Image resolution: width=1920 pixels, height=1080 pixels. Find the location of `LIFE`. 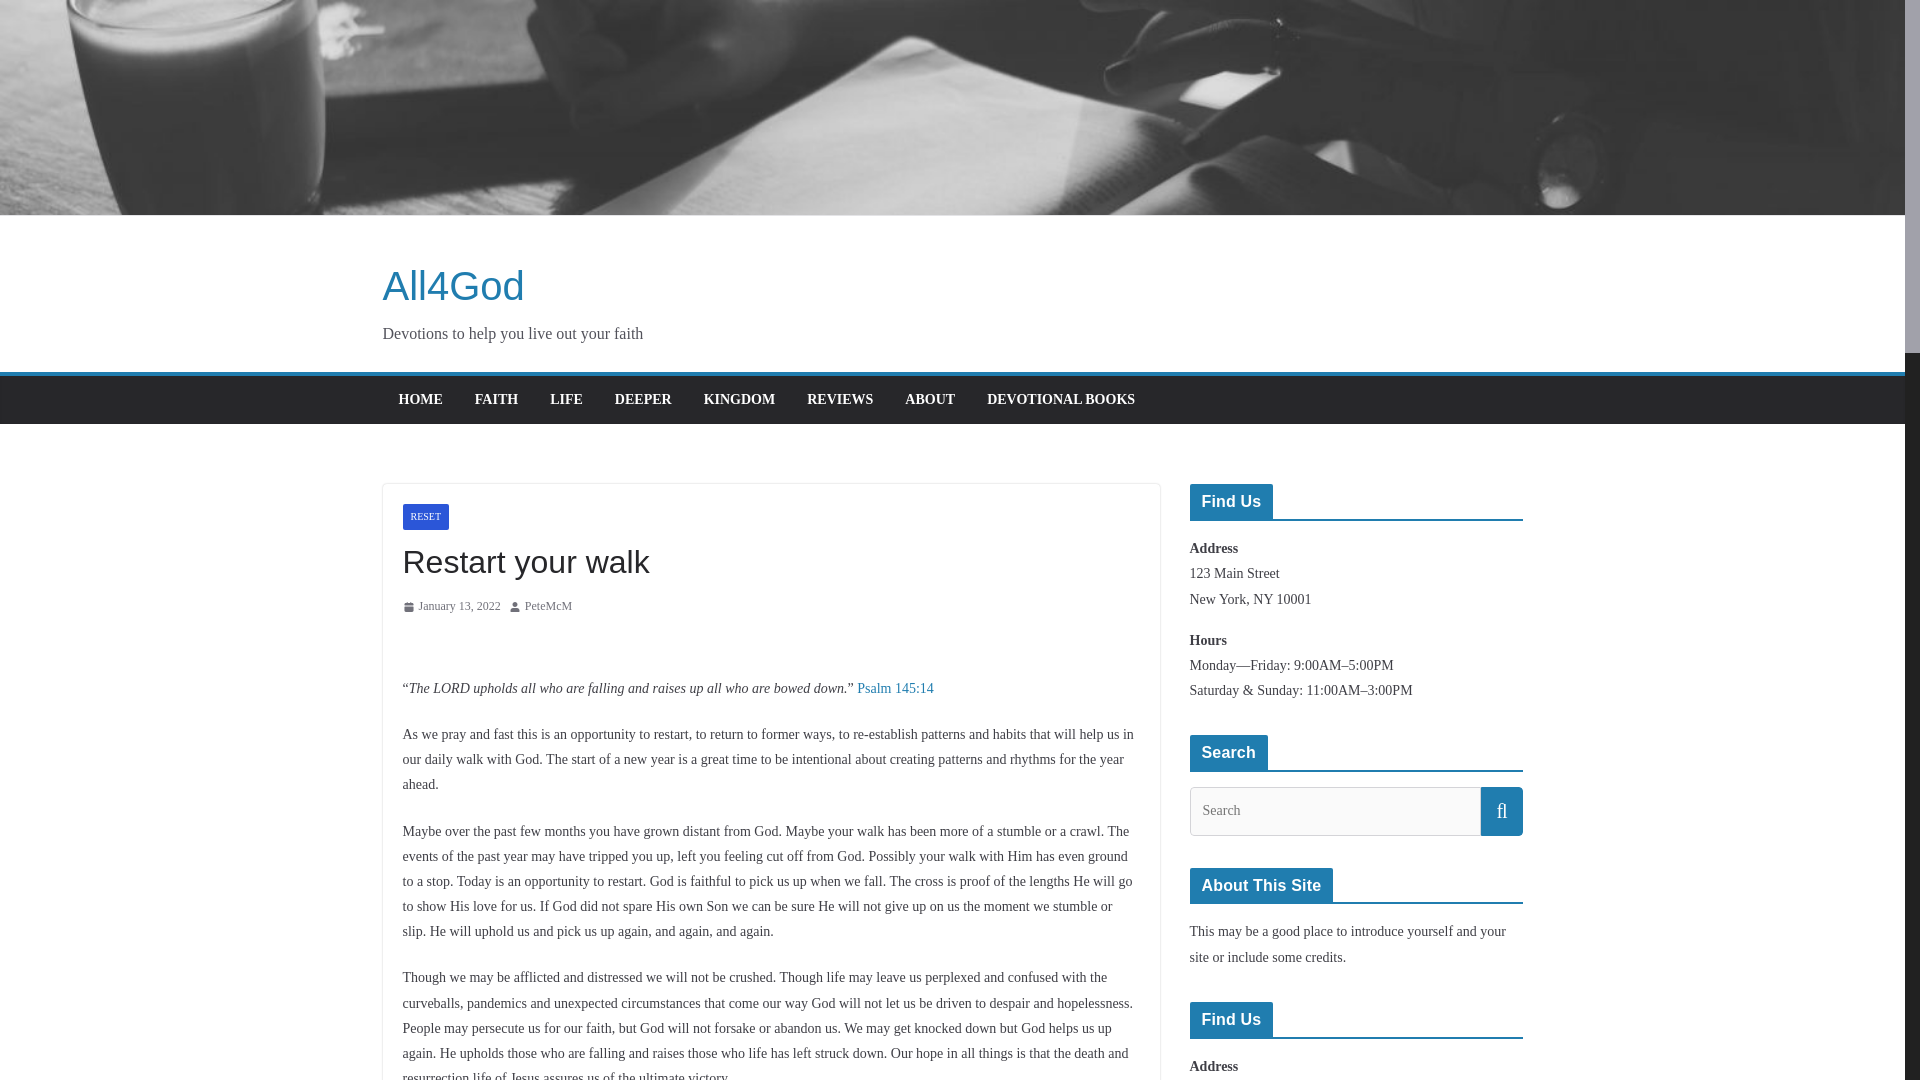

LIFE is located at coordinates (566, 399).